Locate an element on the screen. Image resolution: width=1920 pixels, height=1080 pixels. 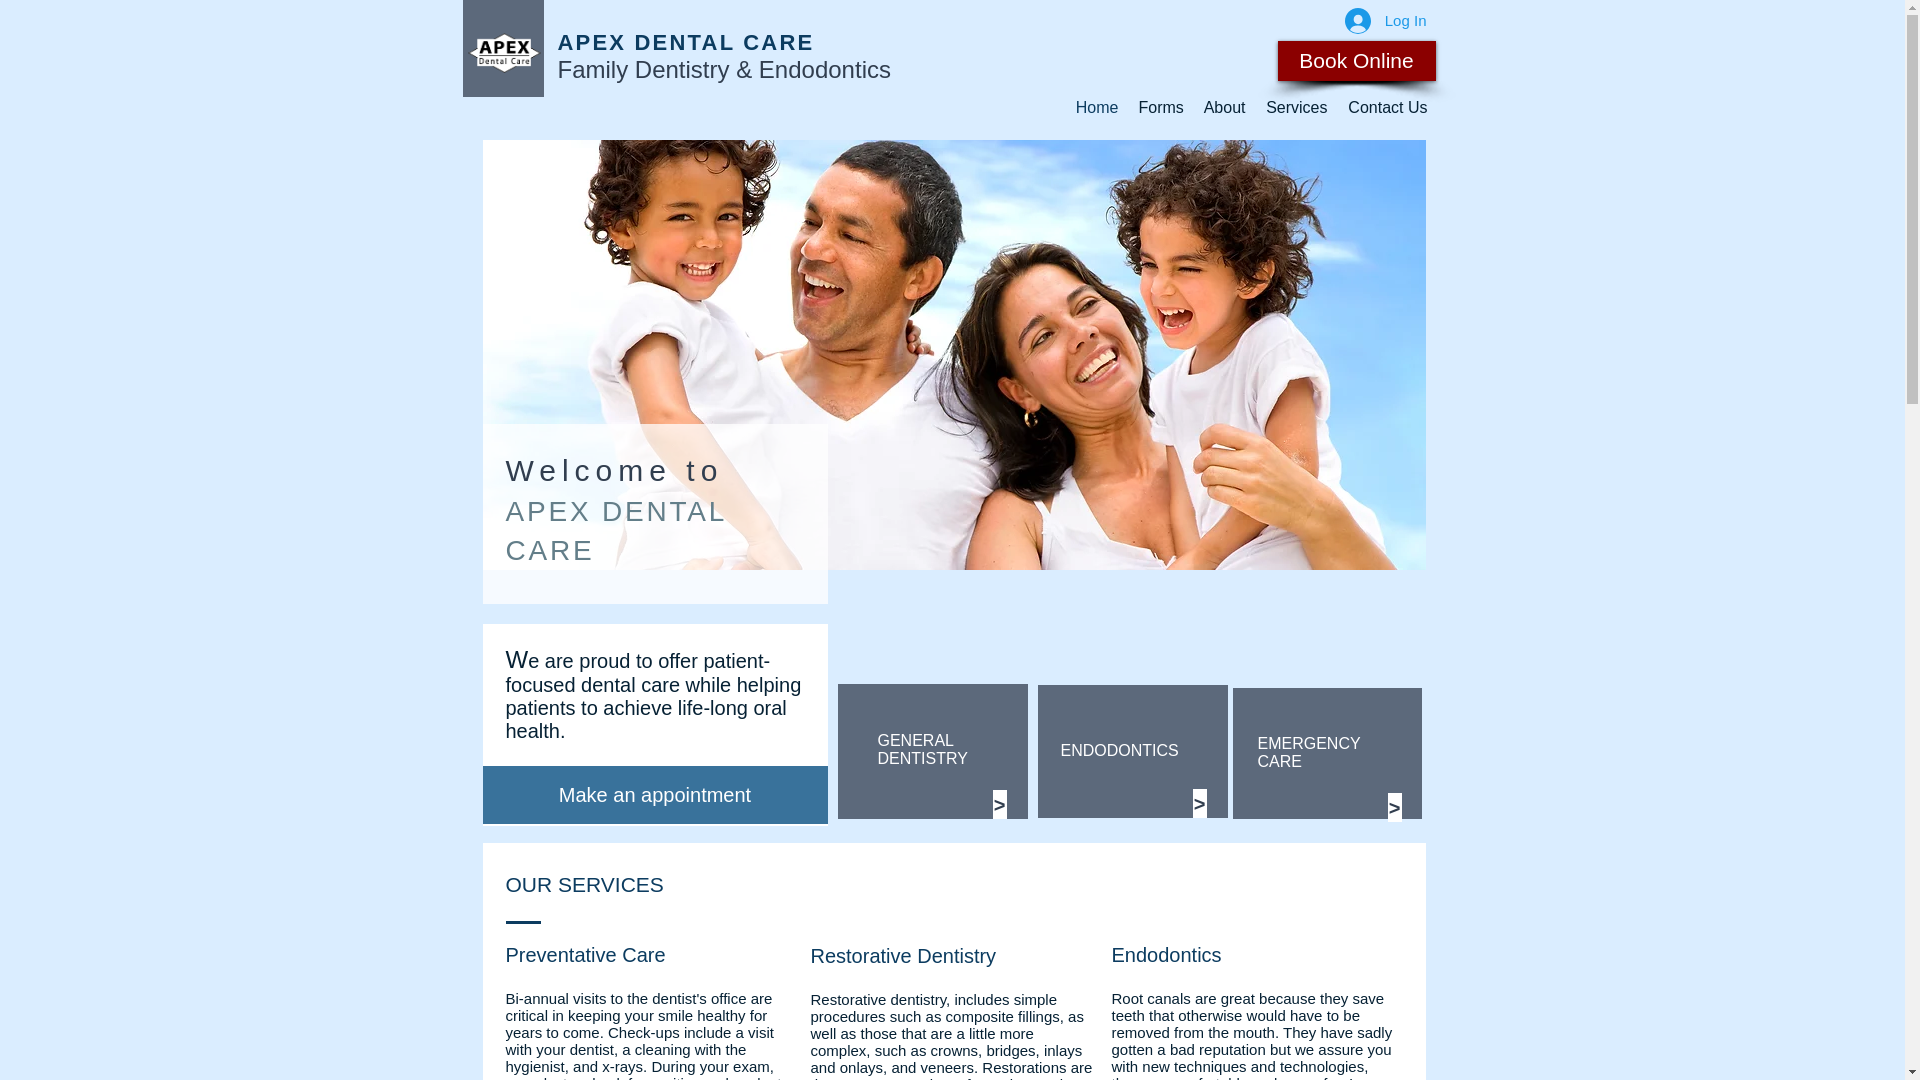
Log In is located at coordinates (1386, 20).